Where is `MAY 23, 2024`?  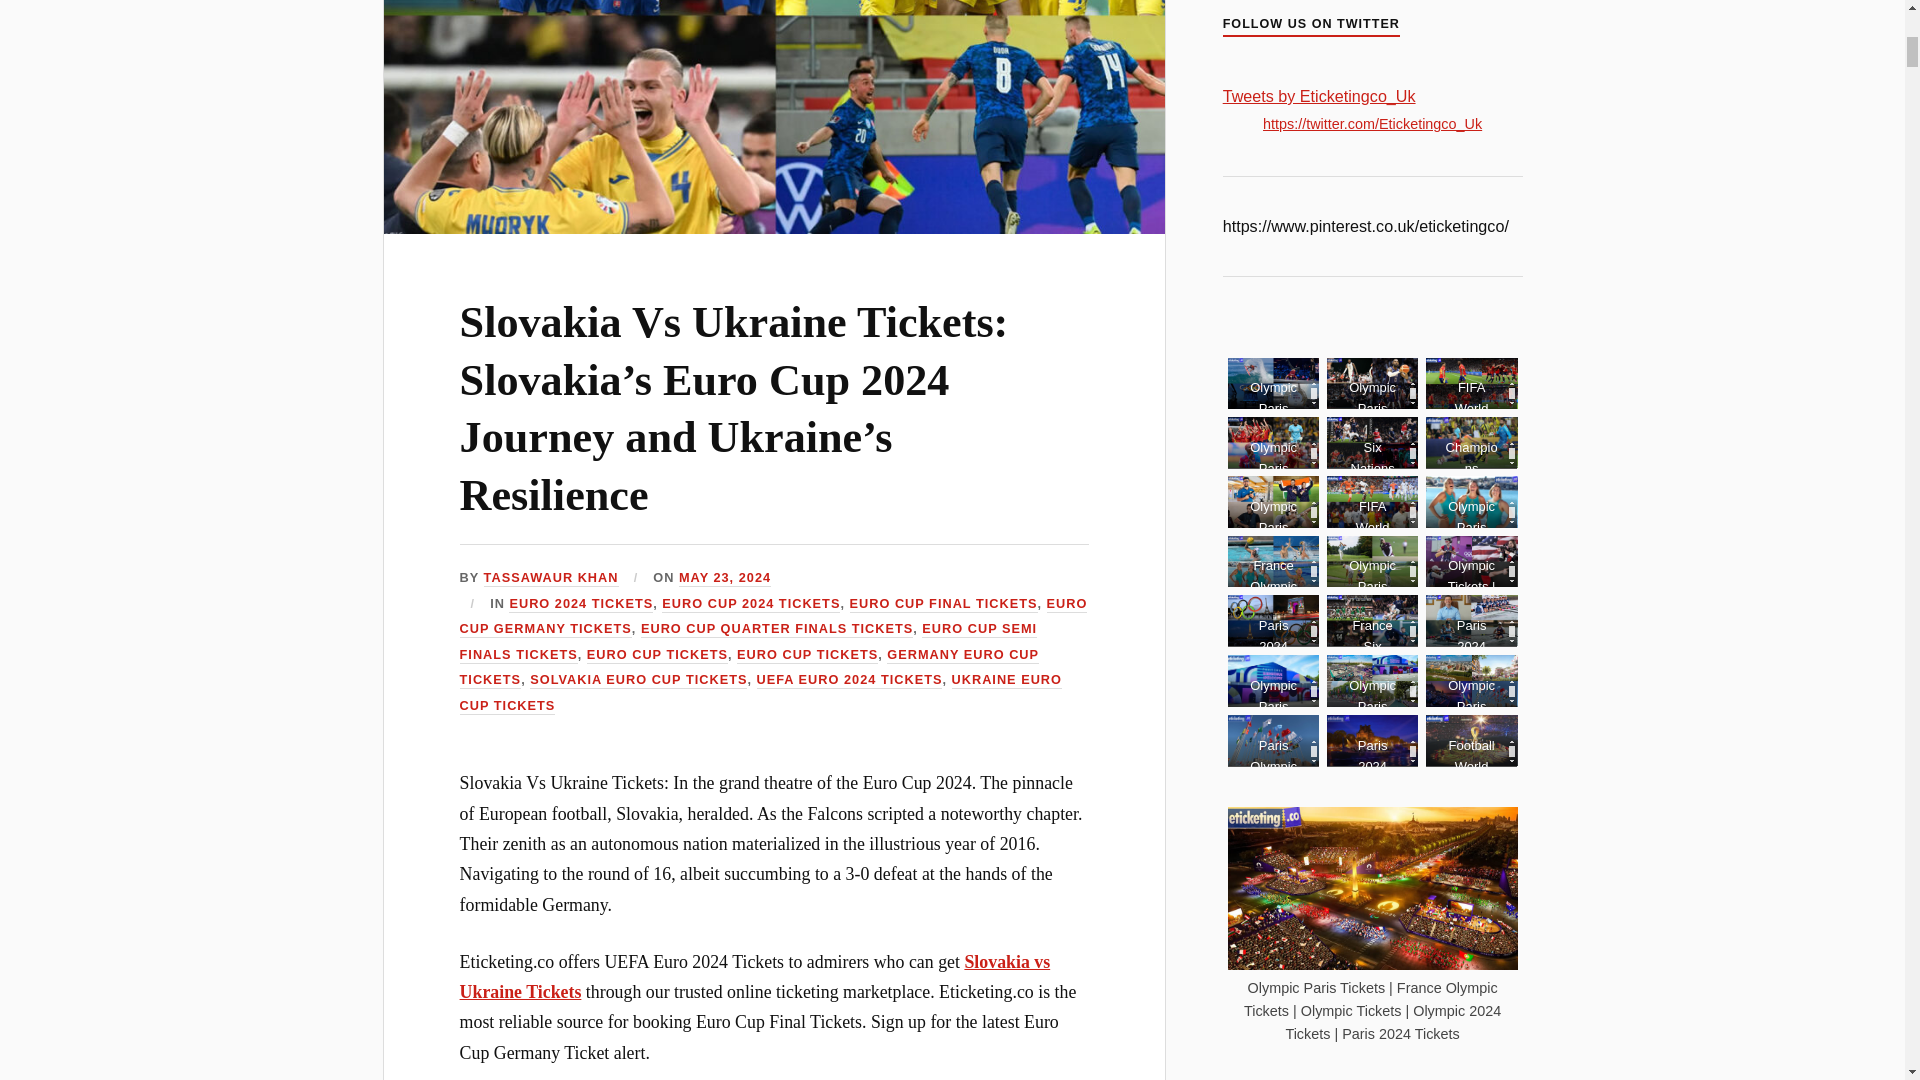
MAY 23, 2024 is located at coordinates (725, 578).